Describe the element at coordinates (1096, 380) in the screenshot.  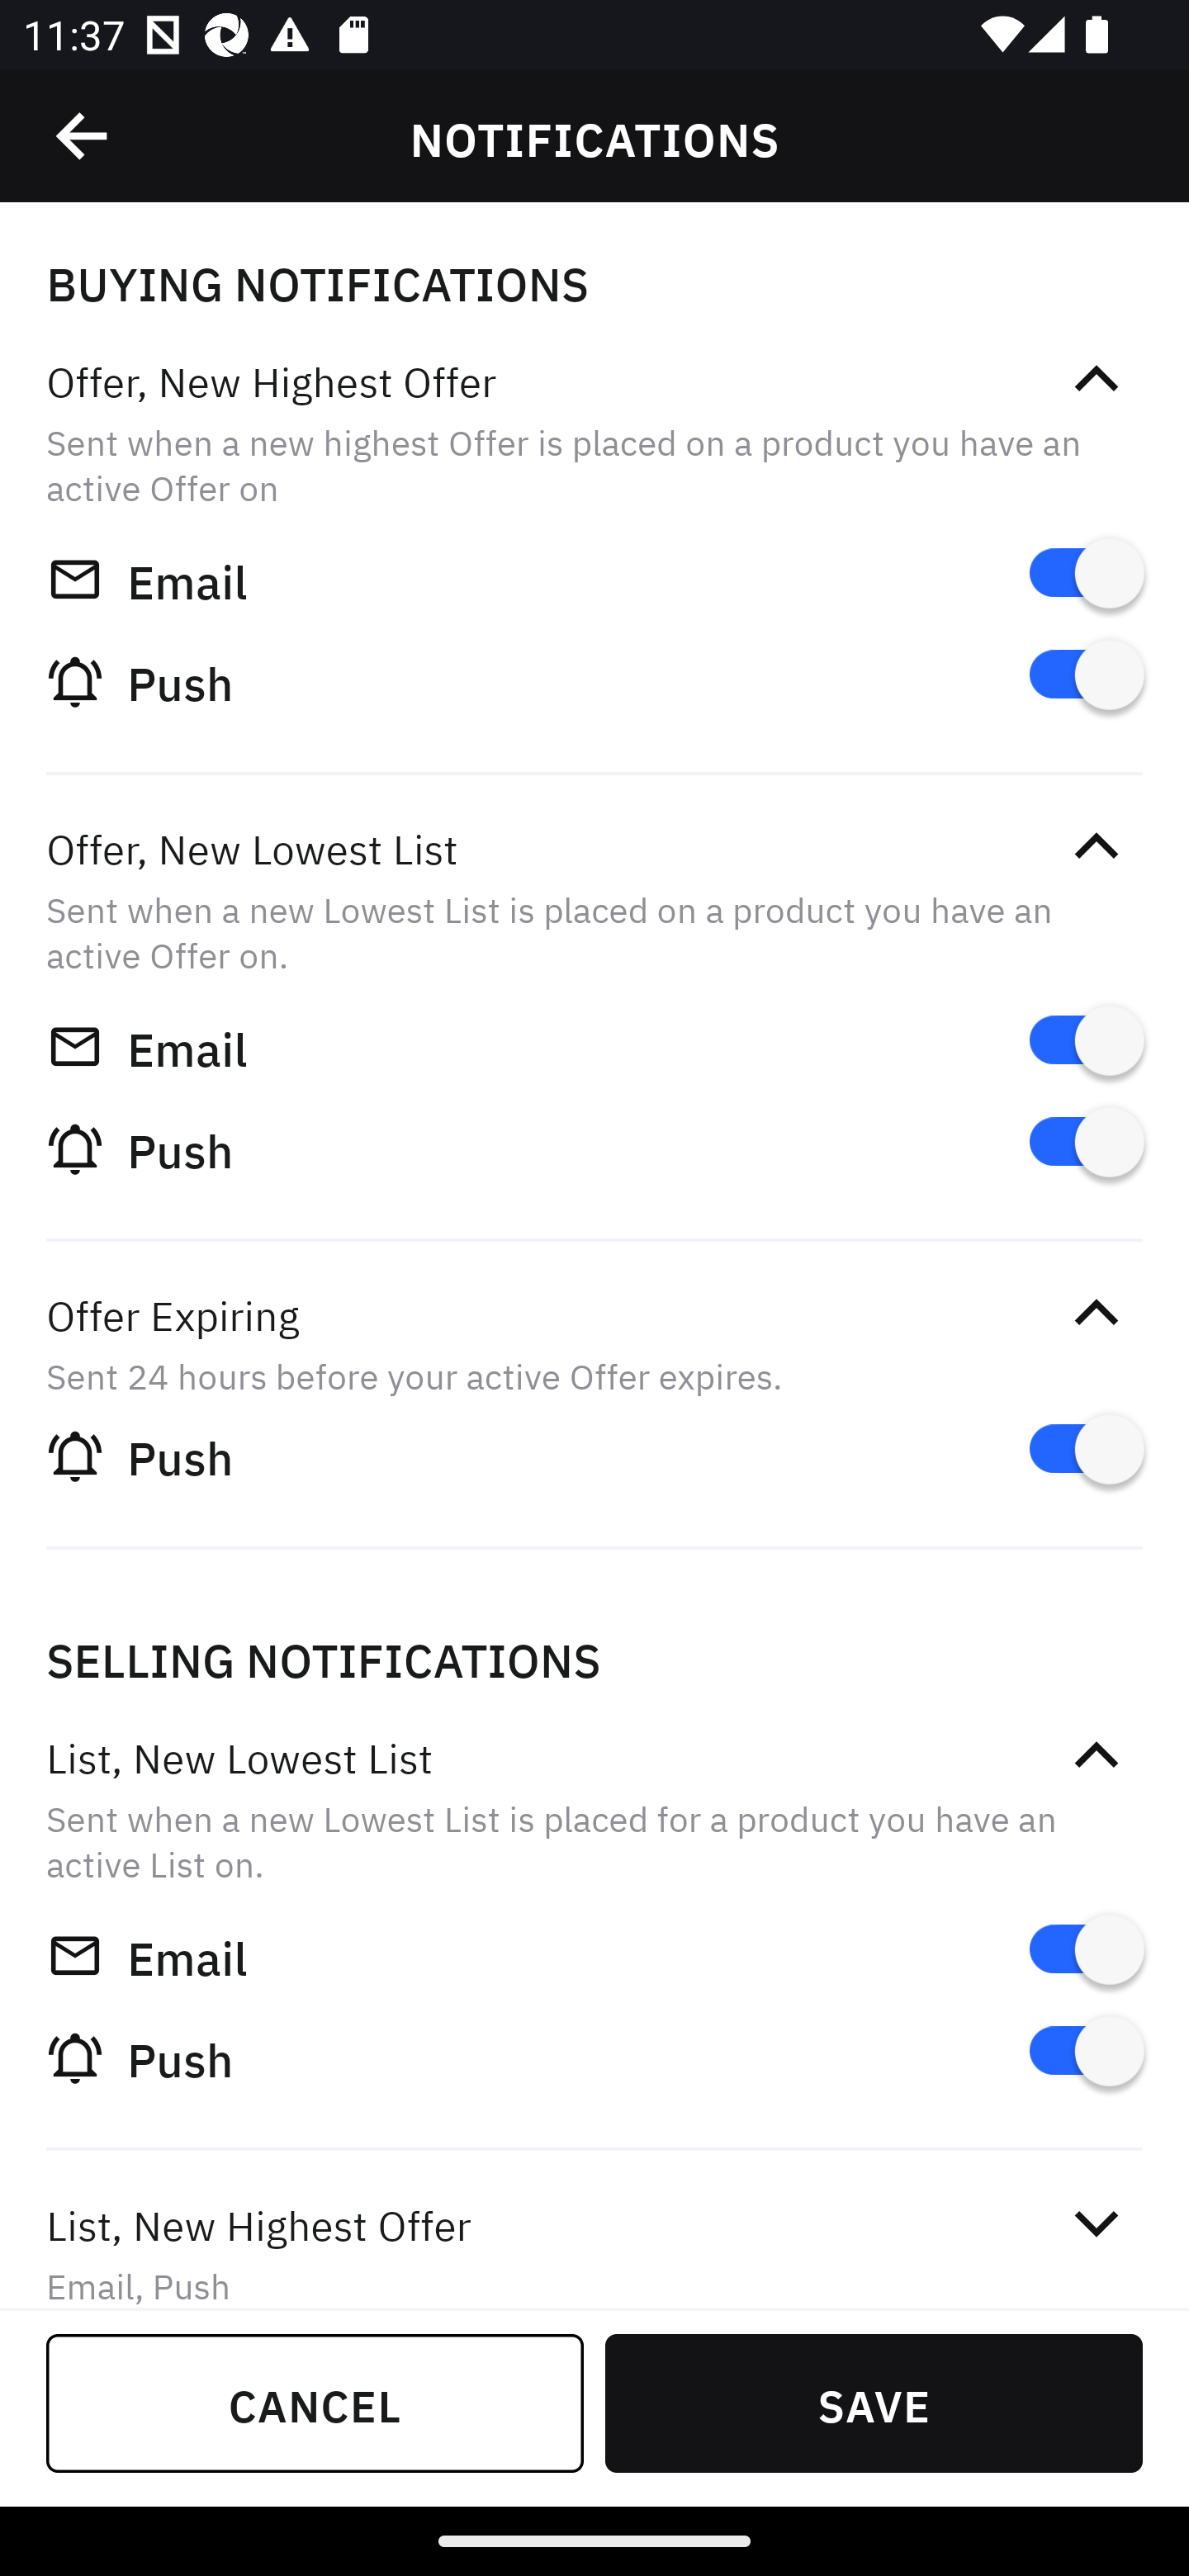
I see `` at that location.